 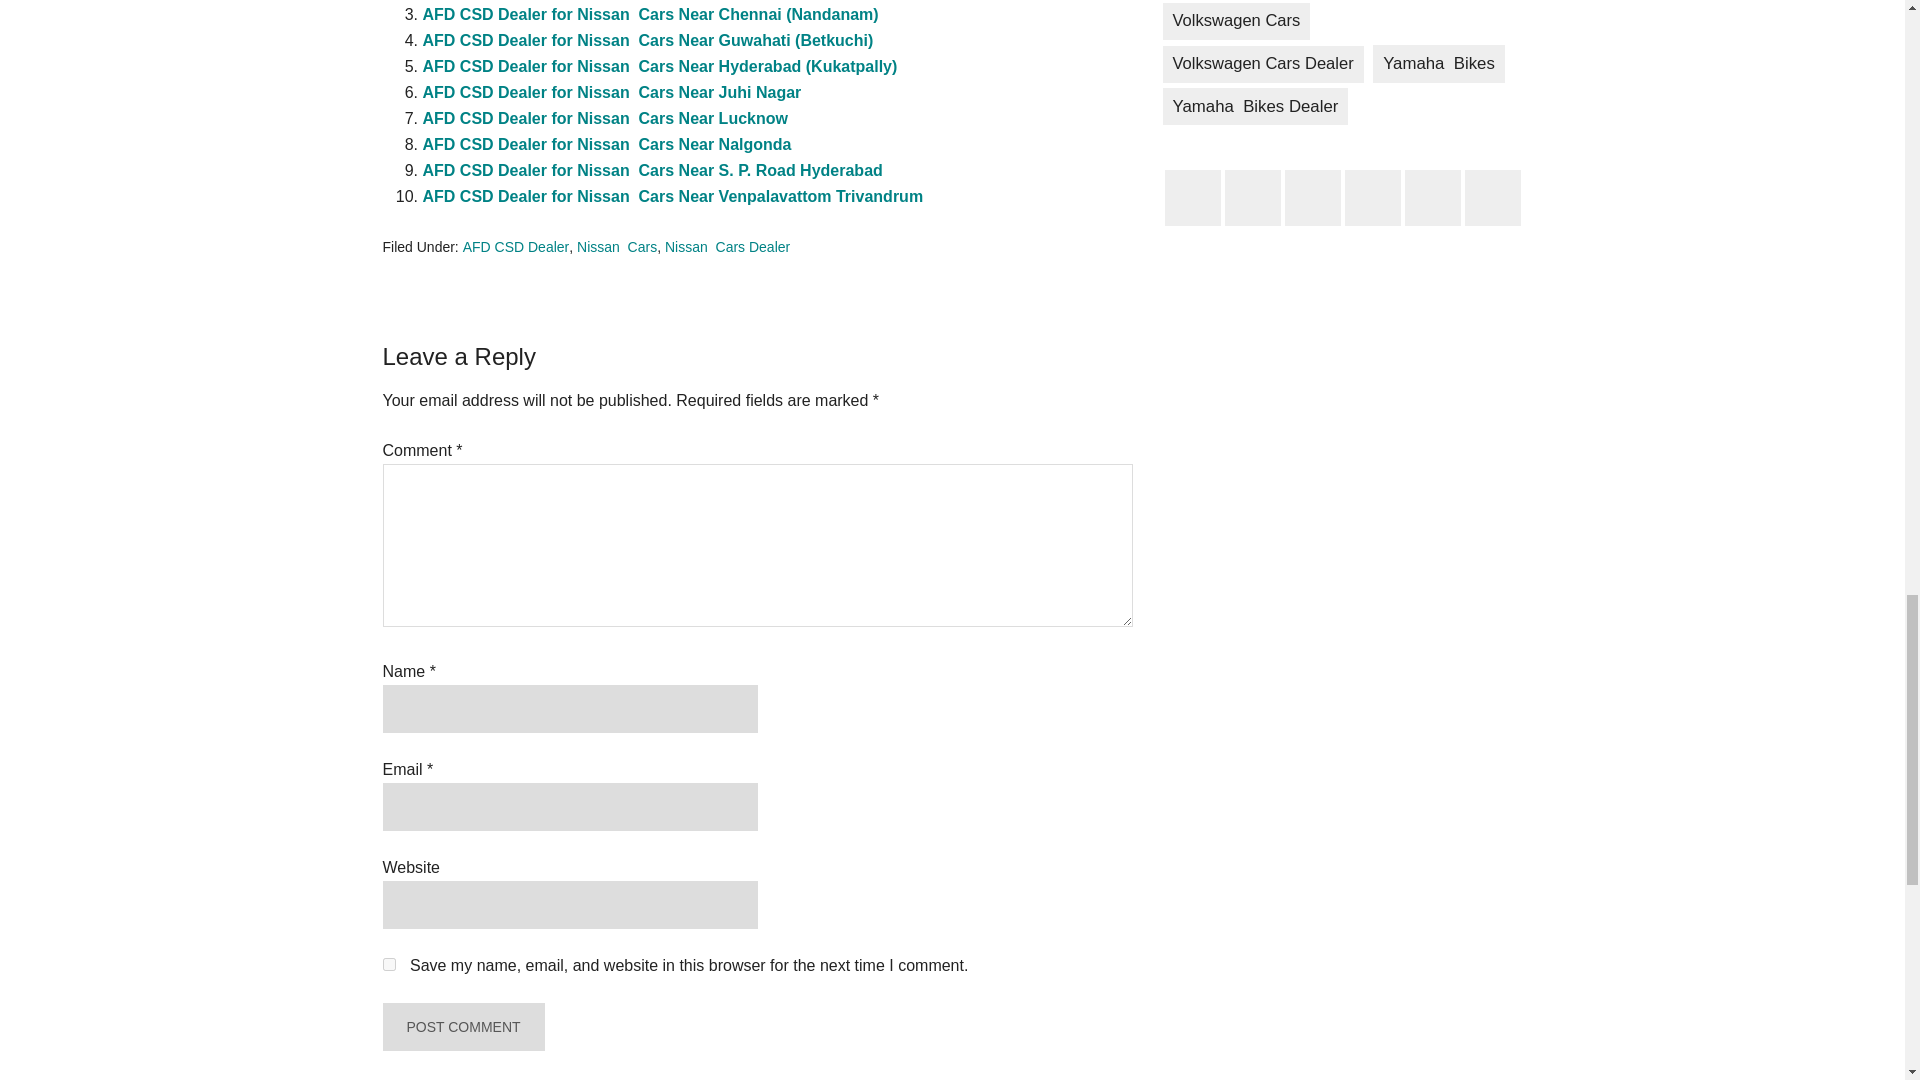 I want to click on yes, so click(x=388, y=964).